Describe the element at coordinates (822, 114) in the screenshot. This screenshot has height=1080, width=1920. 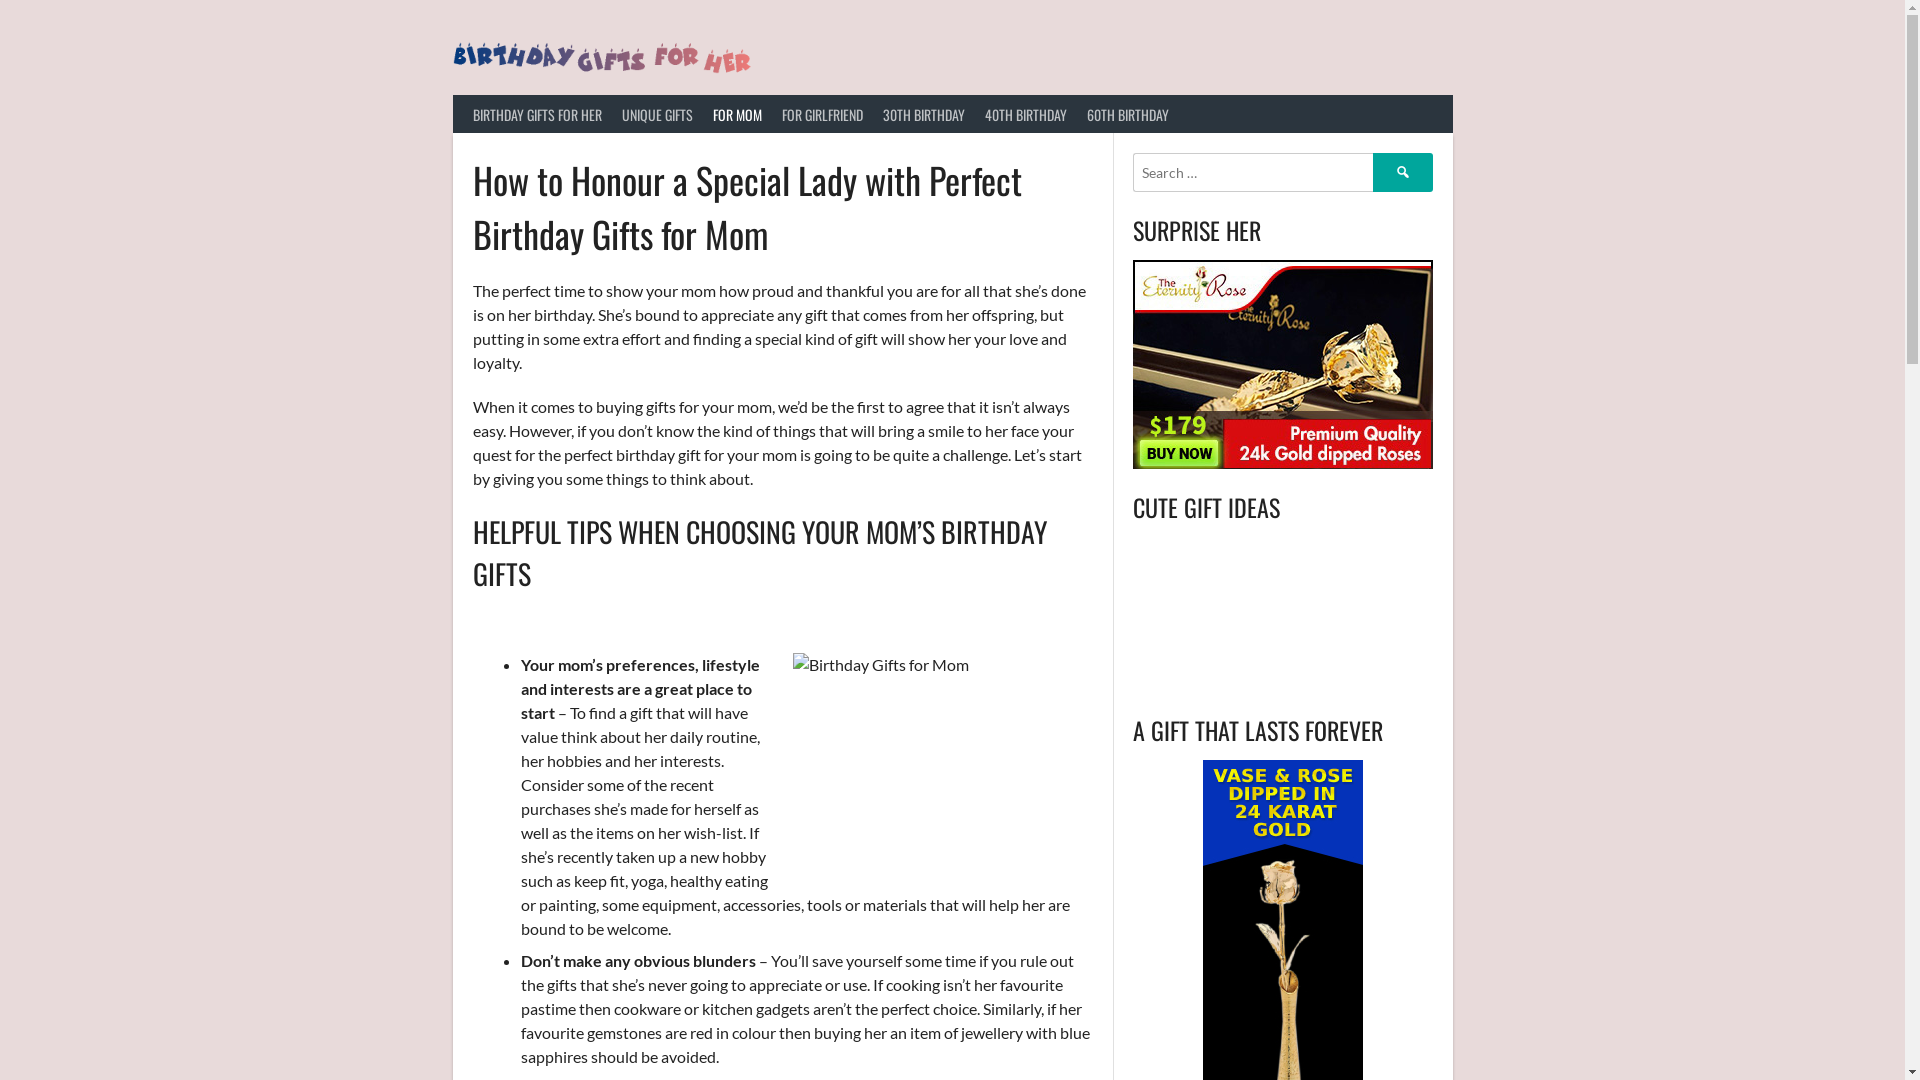
I see `FOR GIRLFRIEND` at that location.